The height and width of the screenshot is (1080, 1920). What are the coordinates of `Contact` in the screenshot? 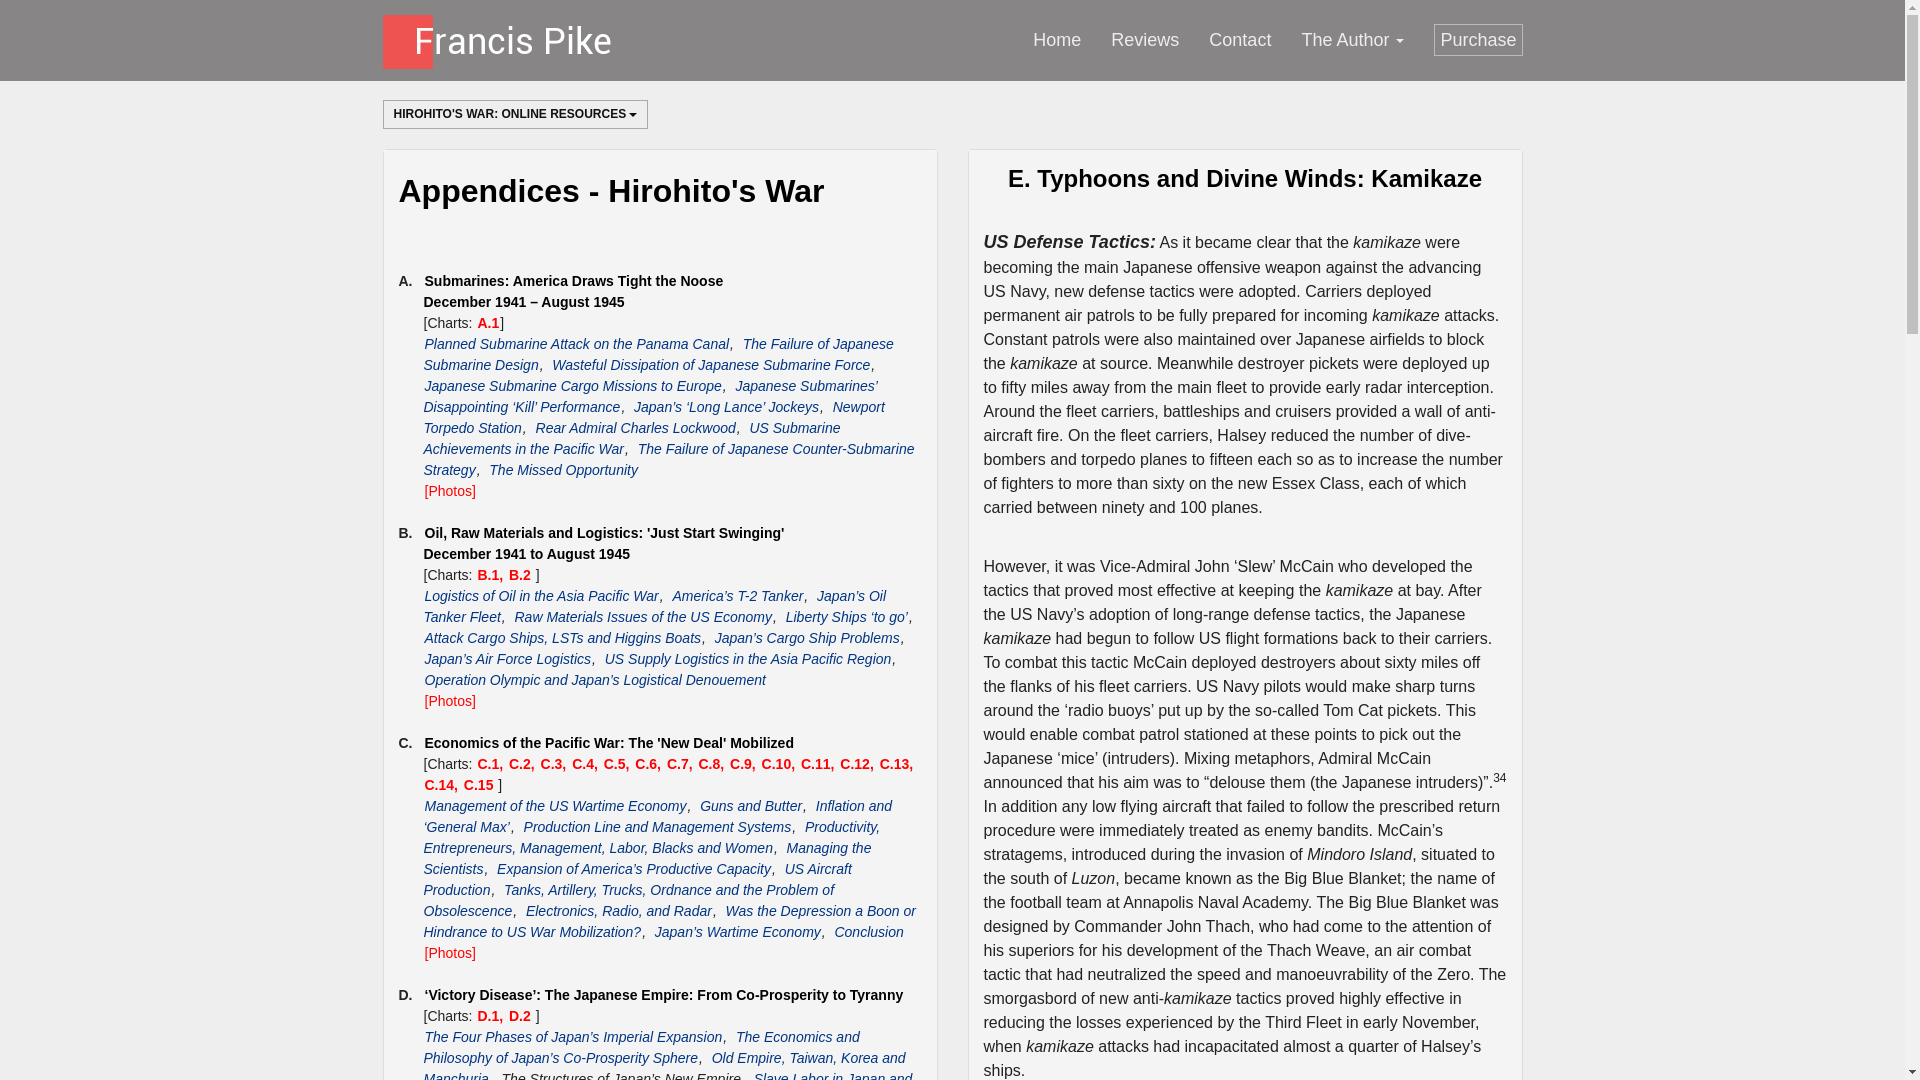 It's located at (563, 470).